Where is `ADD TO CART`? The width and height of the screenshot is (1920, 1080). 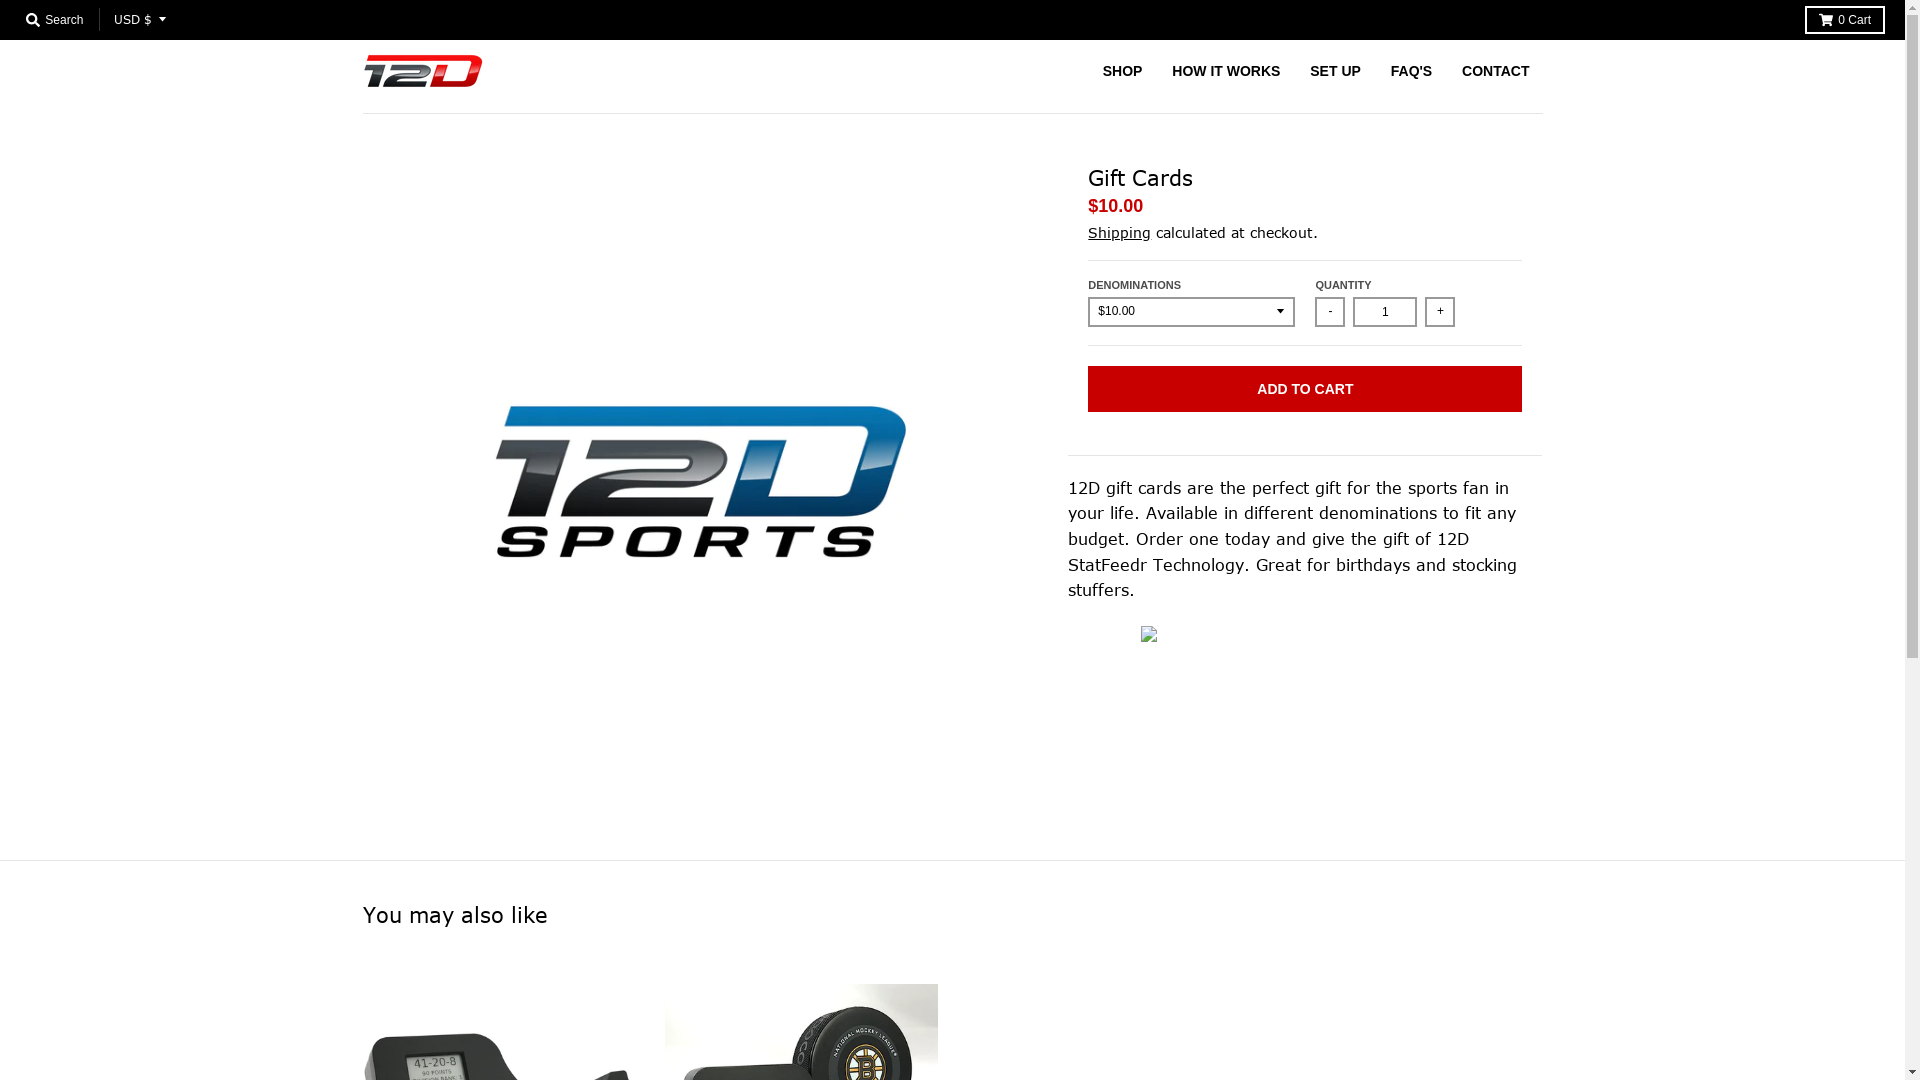
ADD TO CART is located at coordinates (1305, 389).